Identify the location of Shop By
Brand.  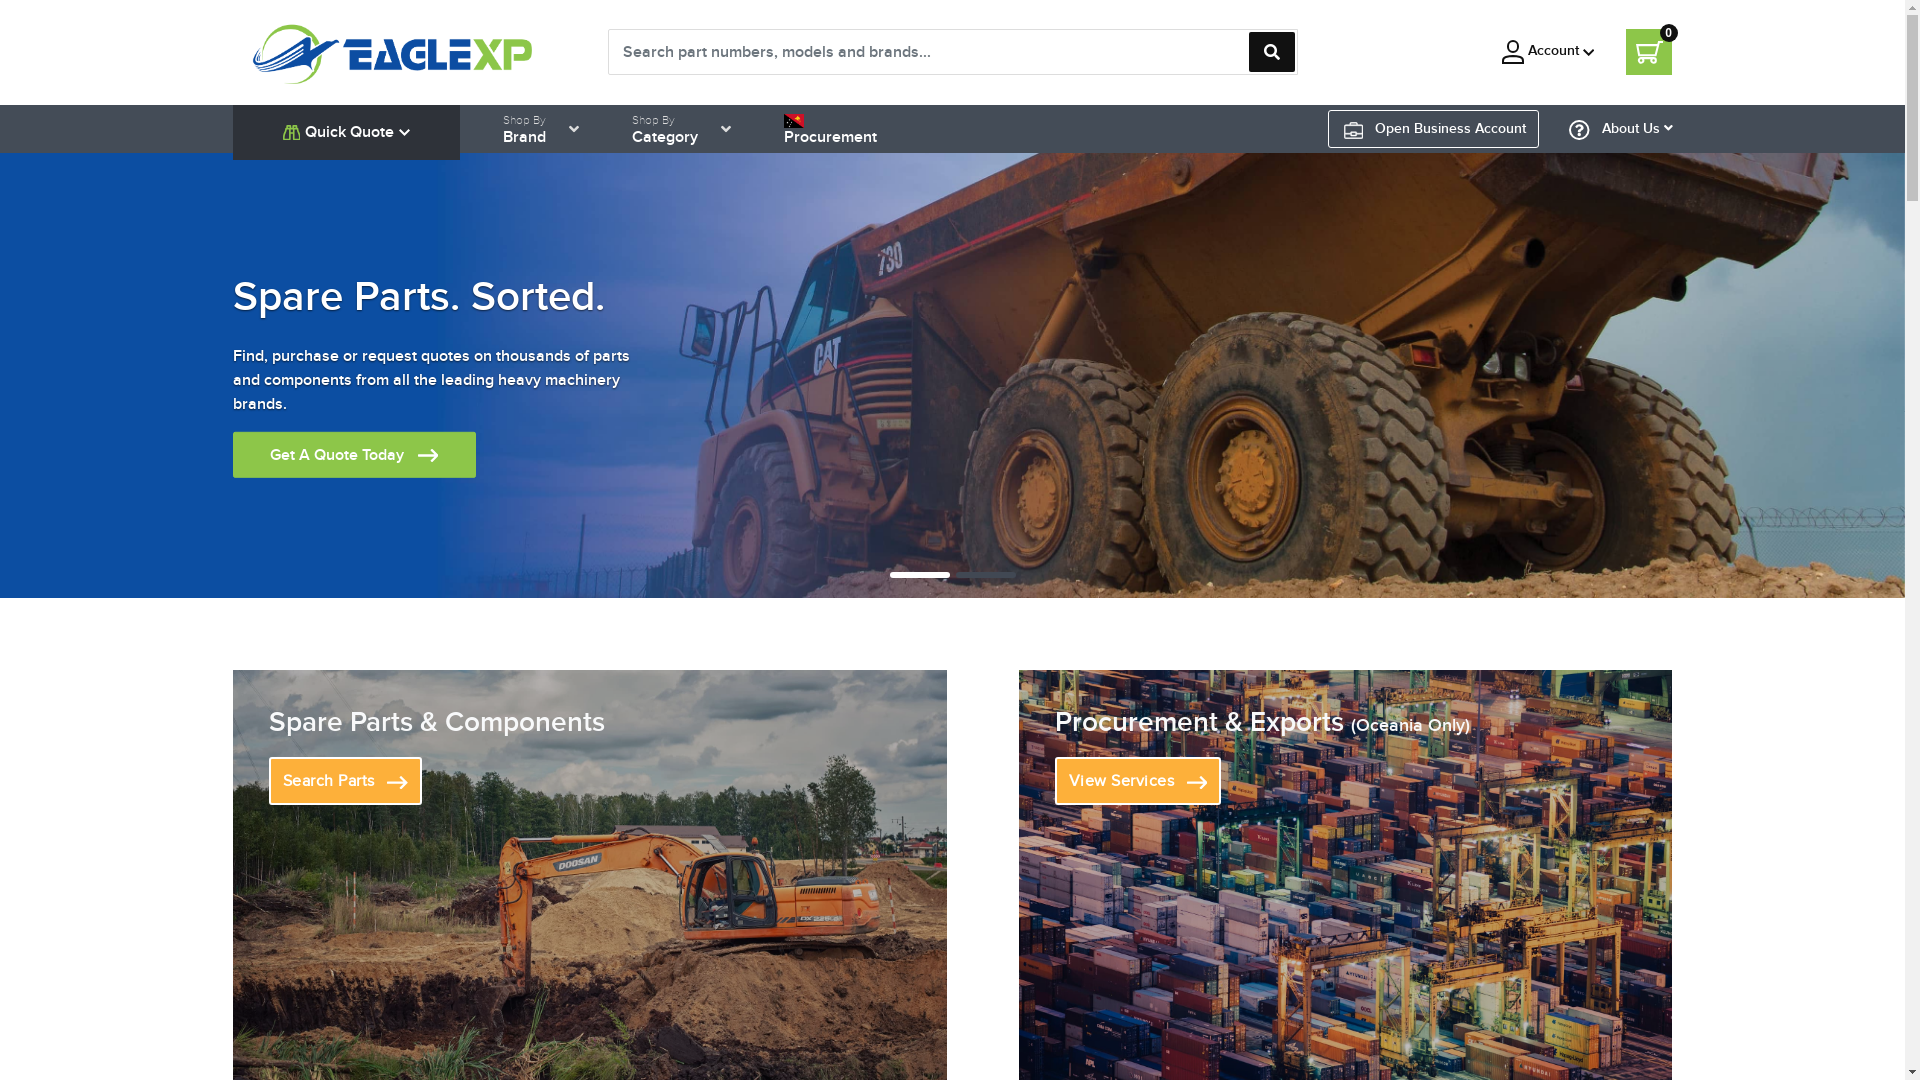
(524, 129).